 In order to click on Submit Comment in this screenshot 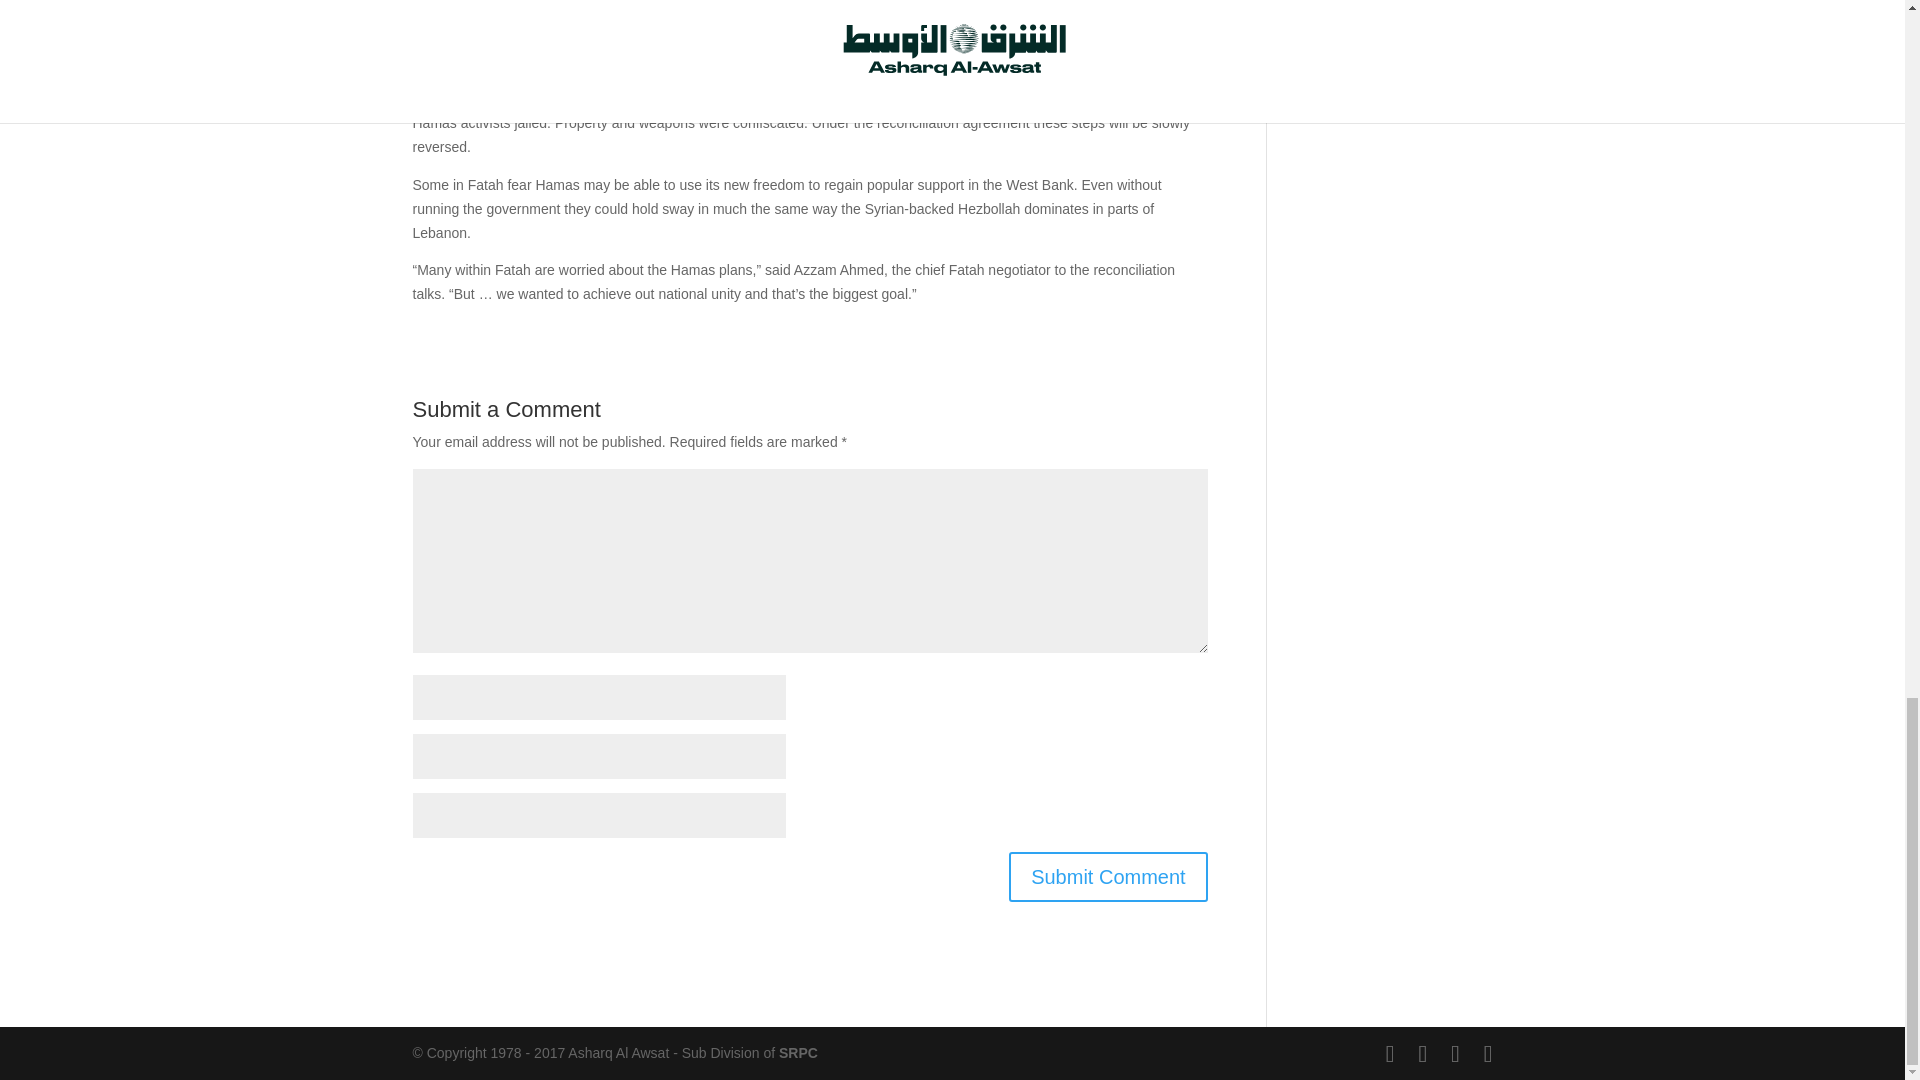, I will do `click(1108, 876)`.